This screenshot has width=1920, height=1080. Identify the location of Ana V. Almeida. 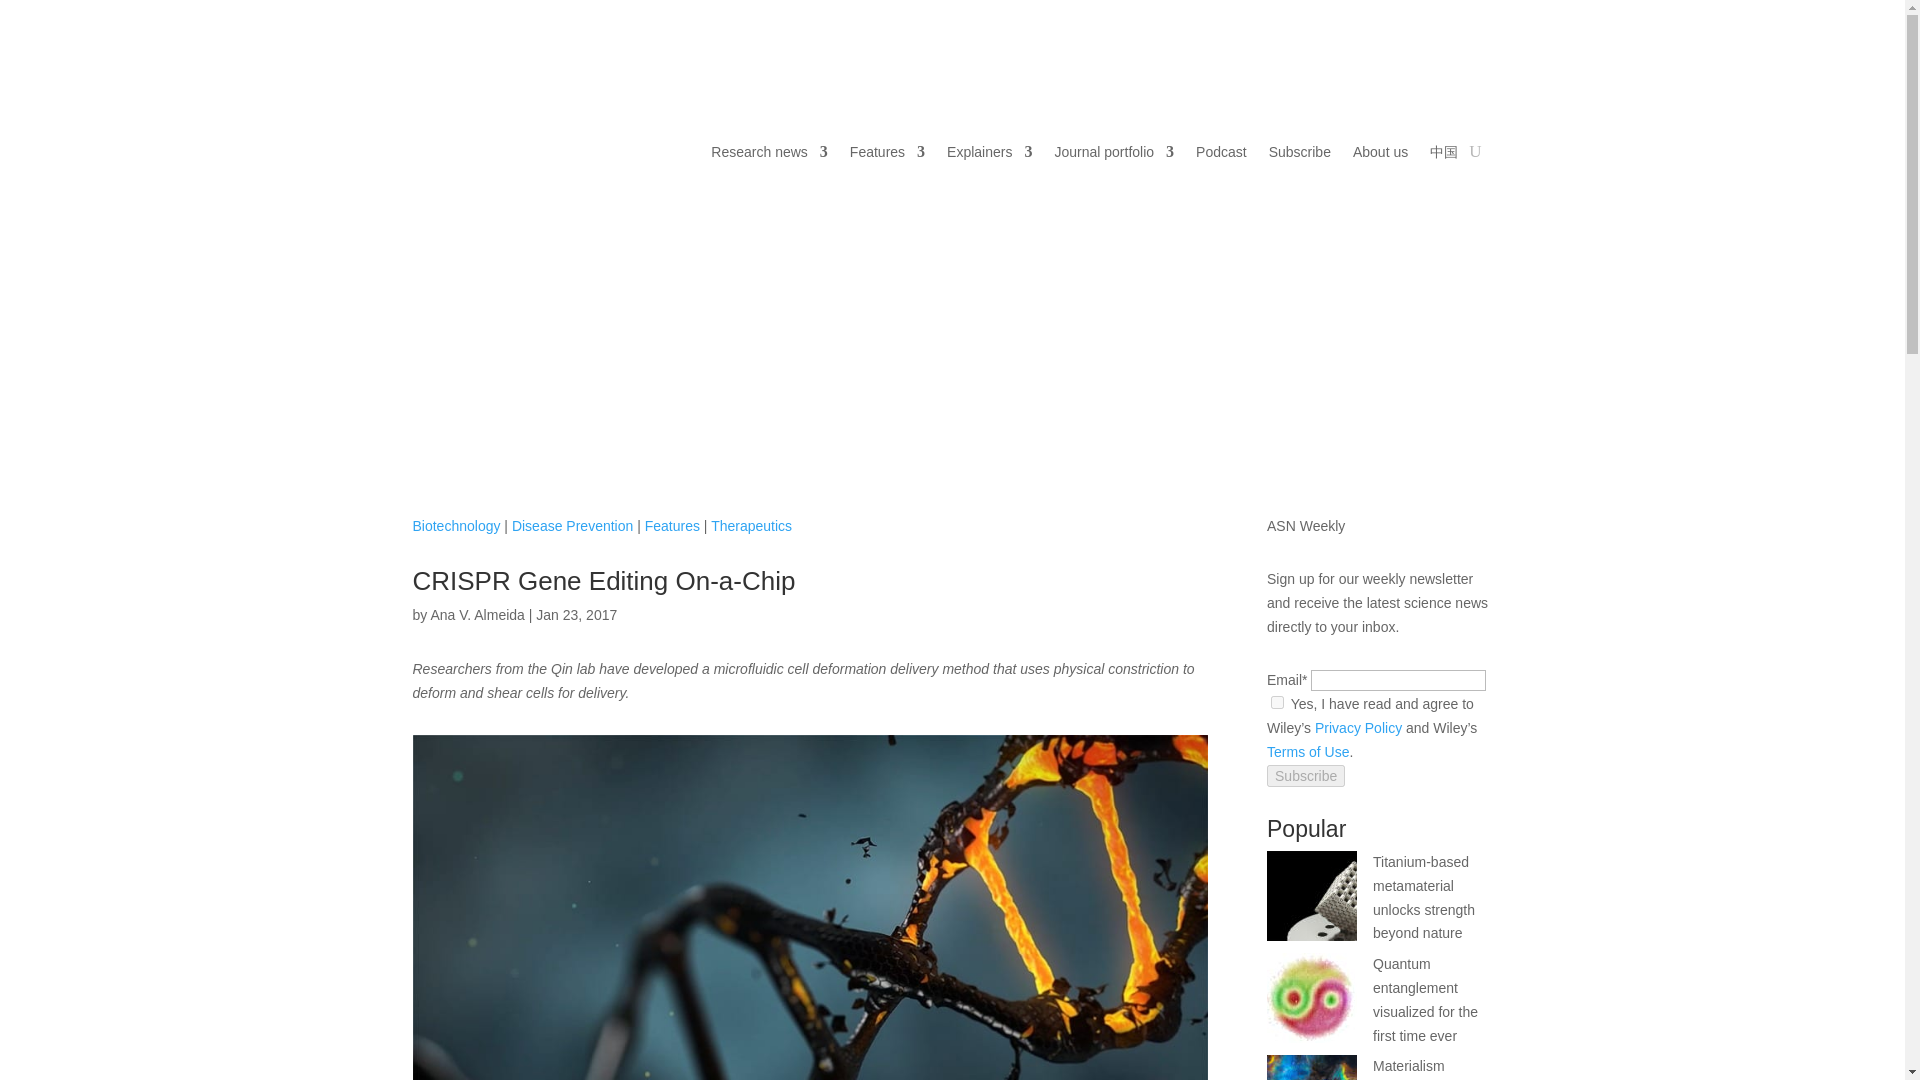
(477, 614).